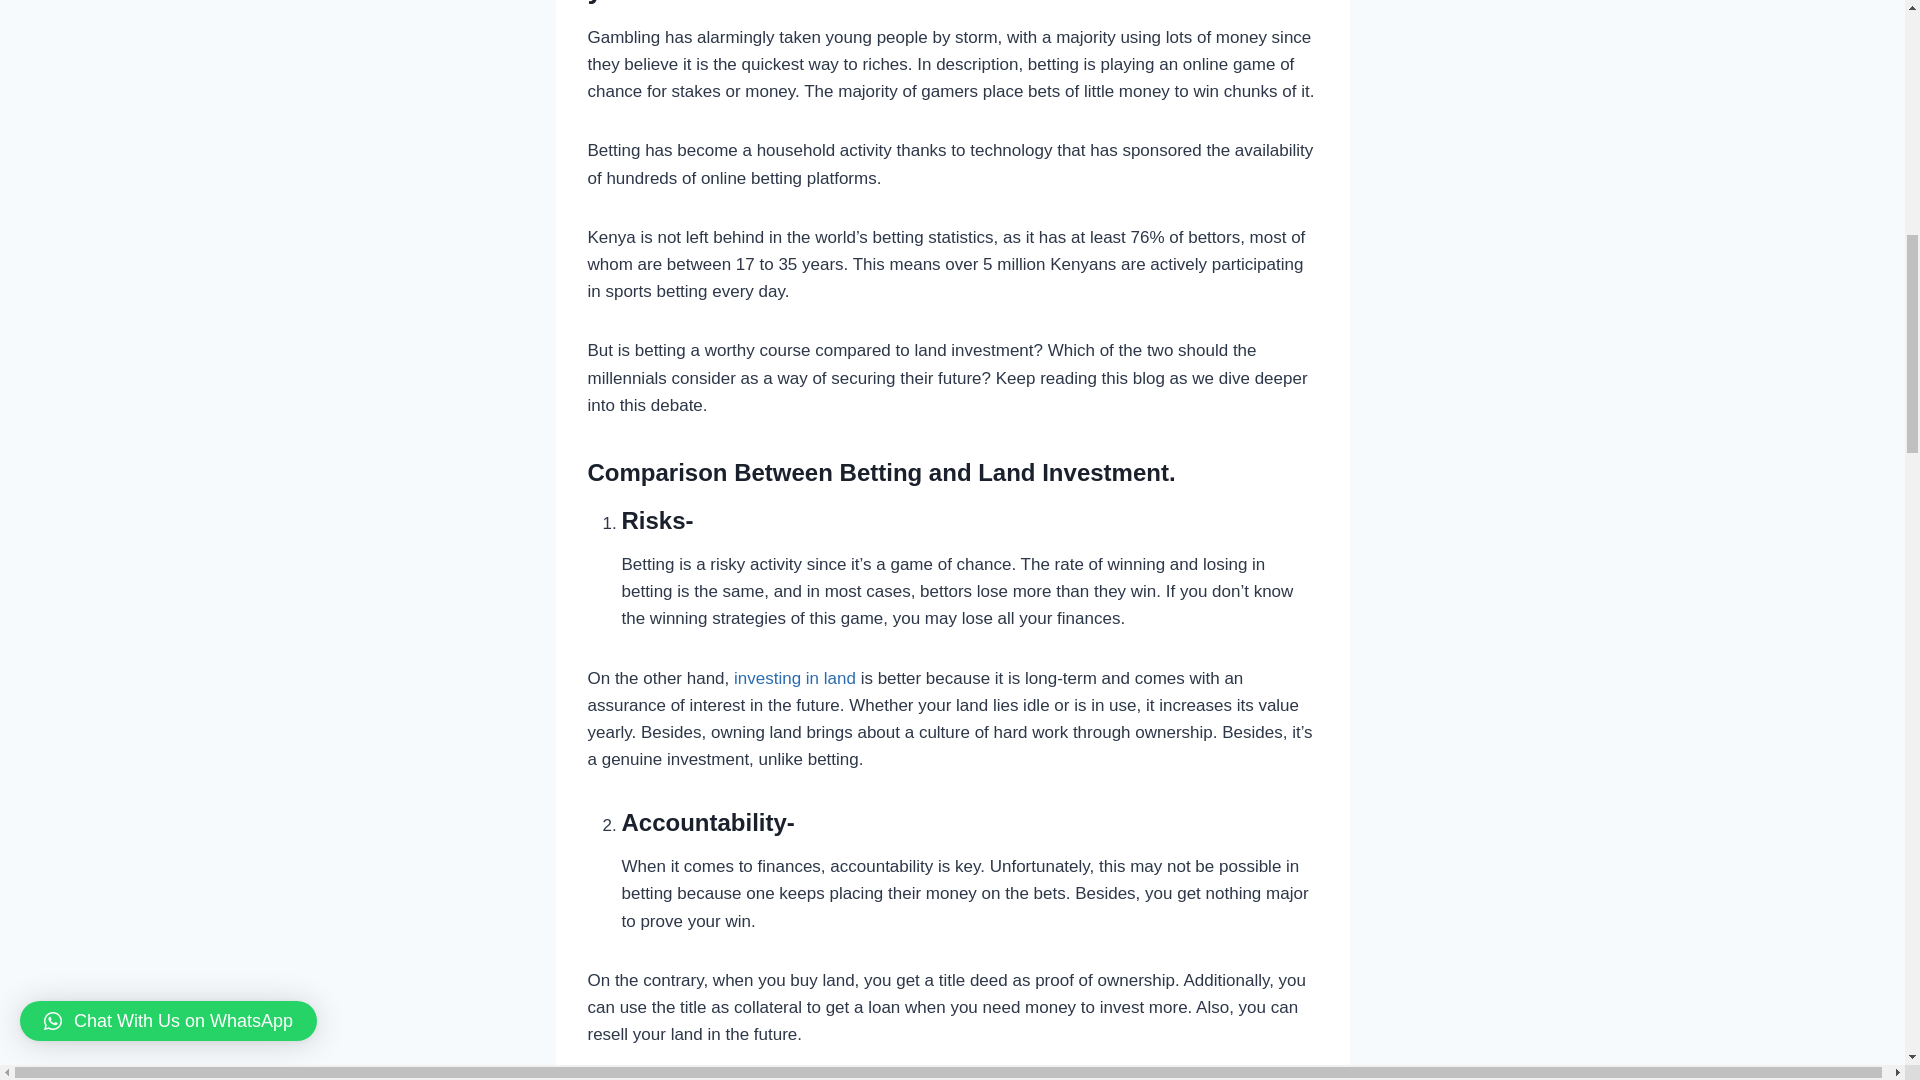 Image resolution: width=1920 pixels, height=1080 pixels. I want to click on investing in land, so click(794, 677).